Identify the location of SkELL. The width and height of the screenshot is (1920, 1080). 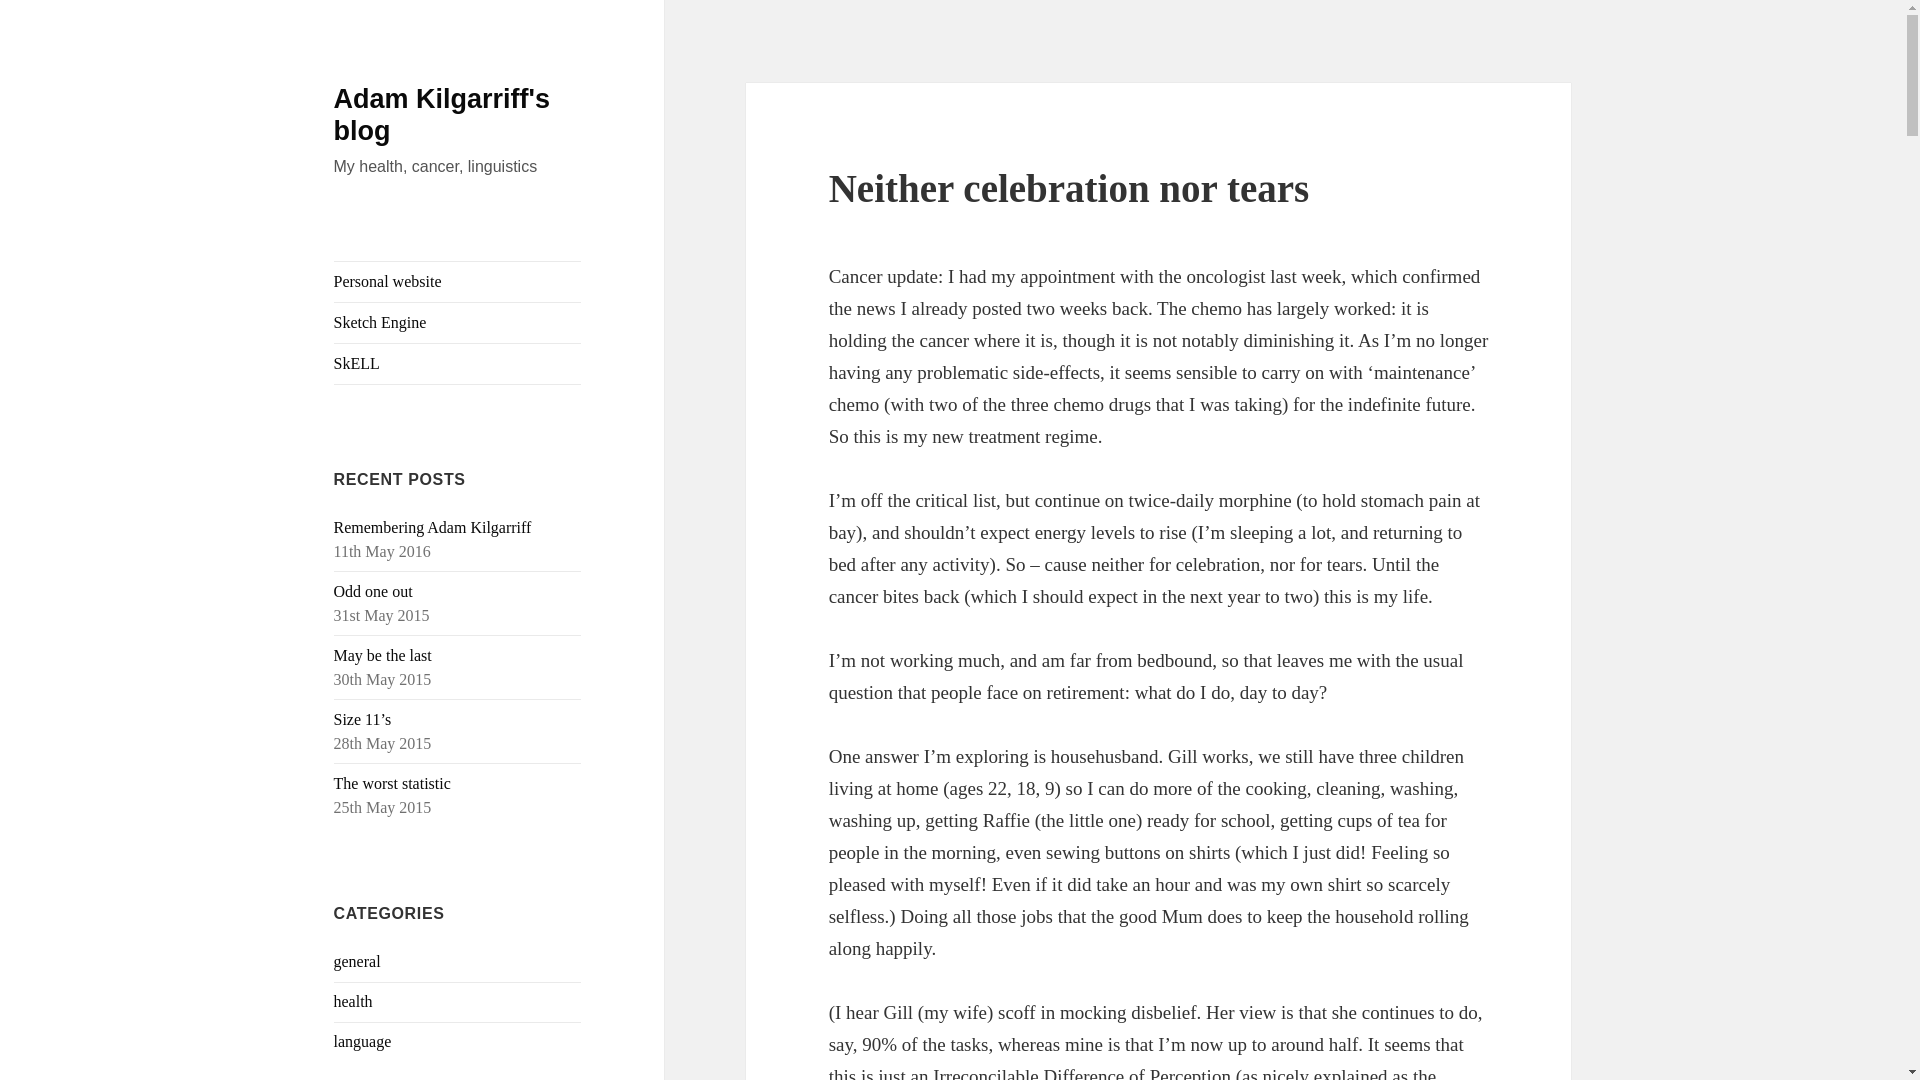
(458, 364).